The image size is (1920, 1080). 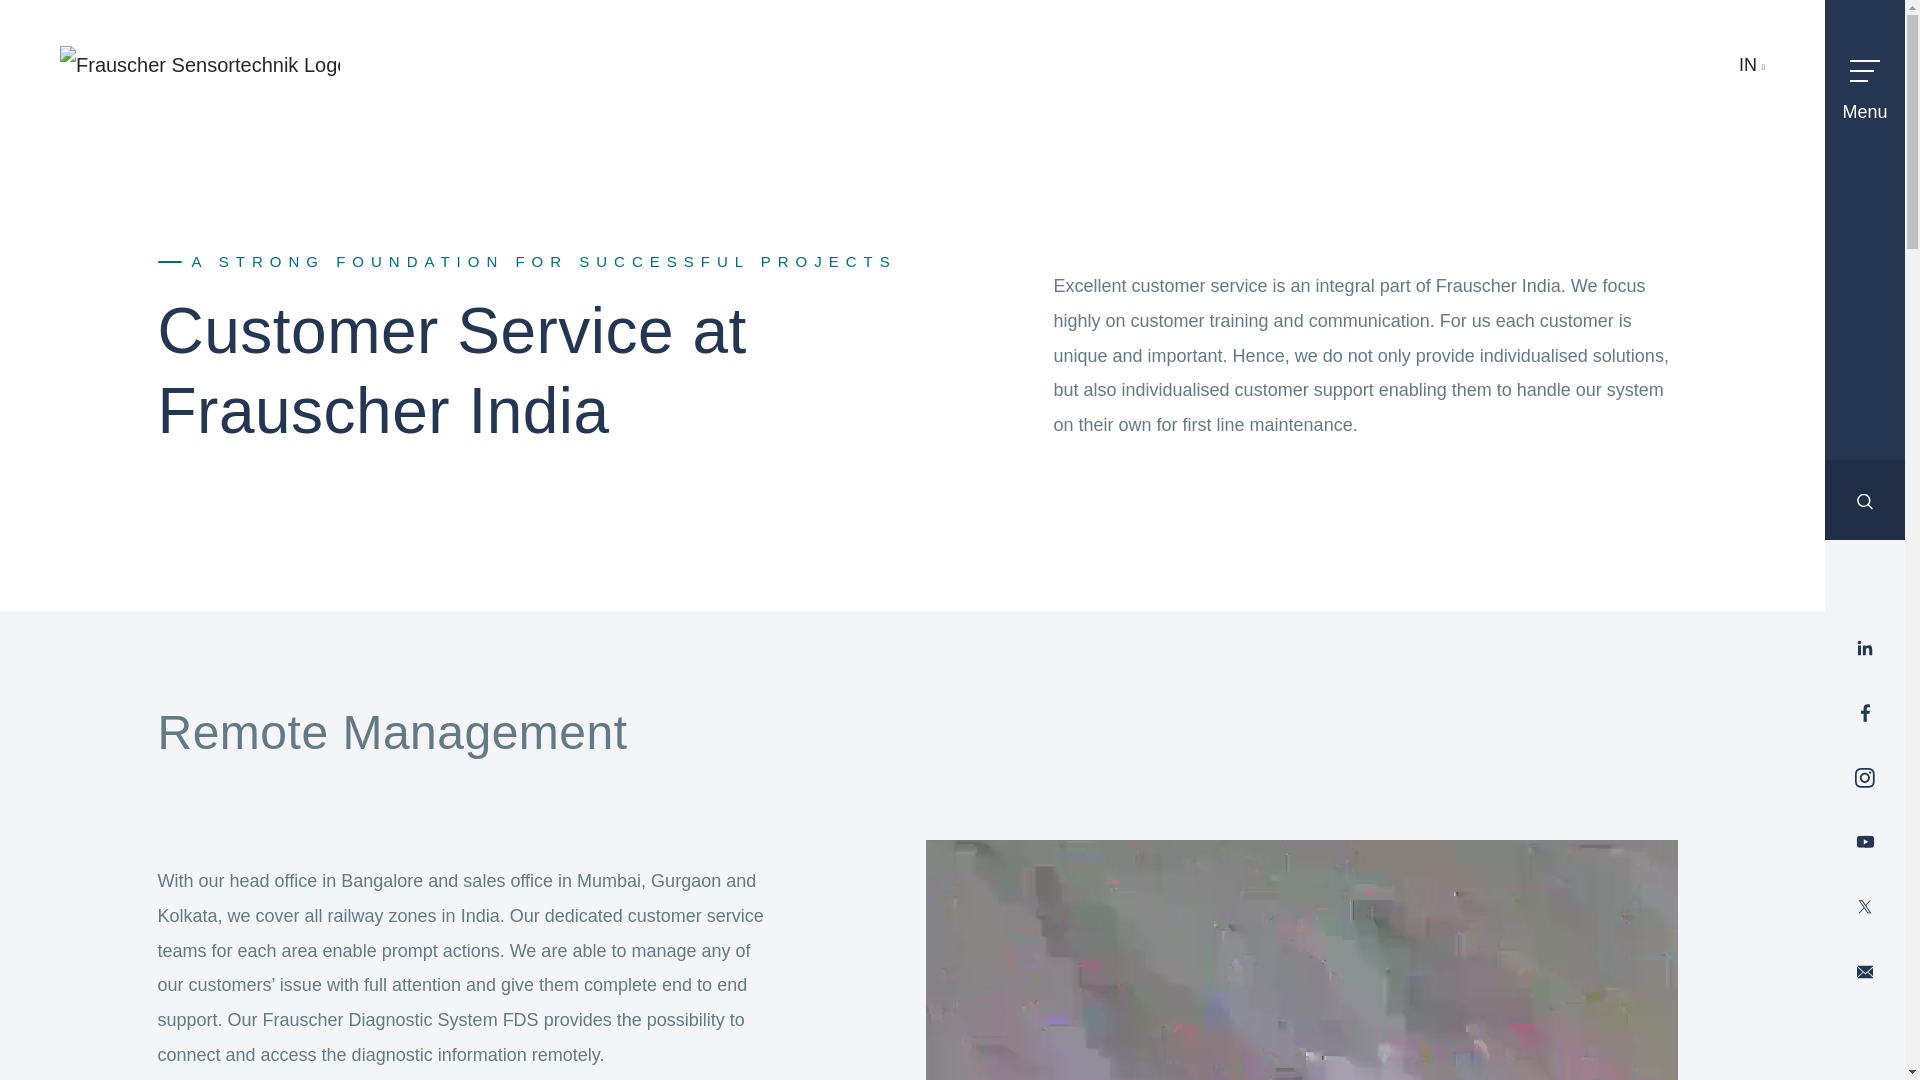 What do you see at coordinates (1864, 842) in the screenshot?
I see `YouTube` at bounding box center [1864, 842].